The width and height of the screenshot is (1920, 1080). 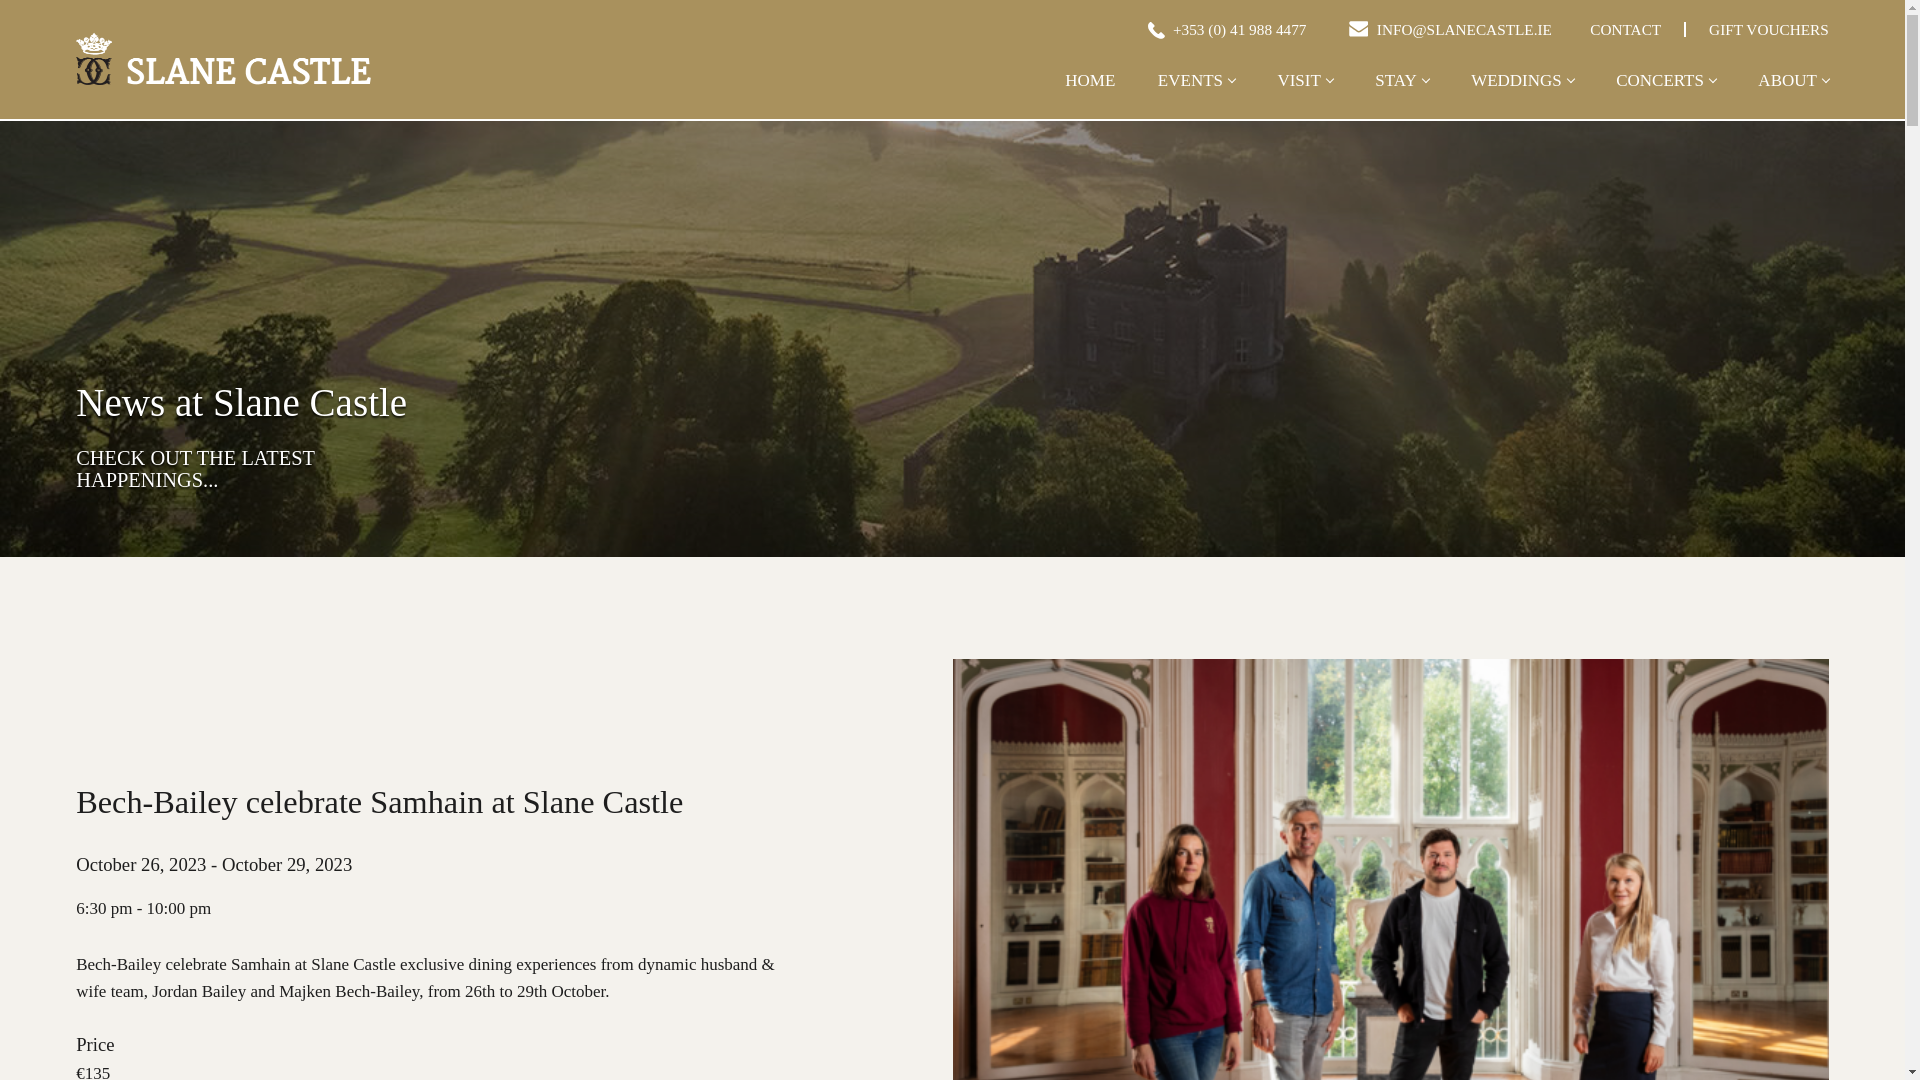 What do you see at coordinates (1304, 96) in the screenshot?
I see `VISIT` at bounding box center [1304, 96].